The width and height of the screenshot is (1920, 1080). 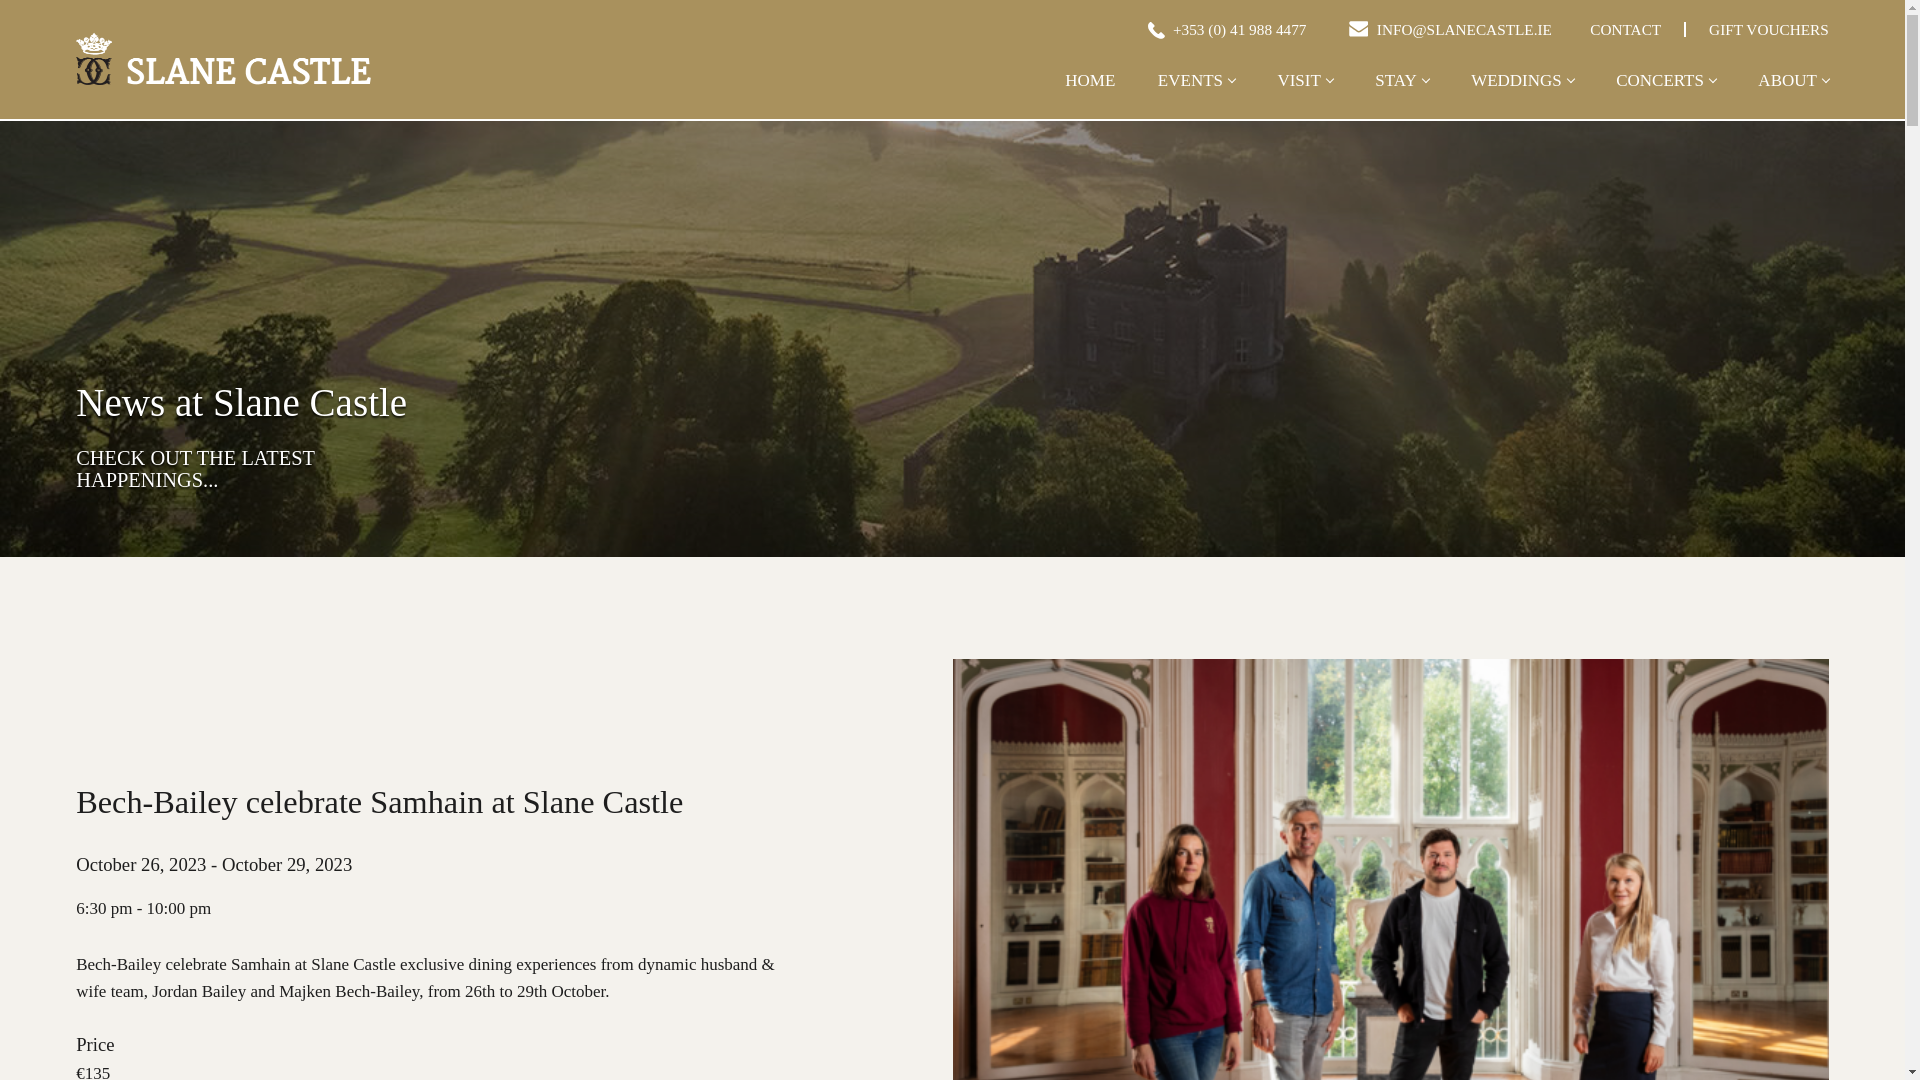 What do you see at coordinates (1304, 96) in the screenshot?
I see `VISIT` at bounding box center [1304, 96].